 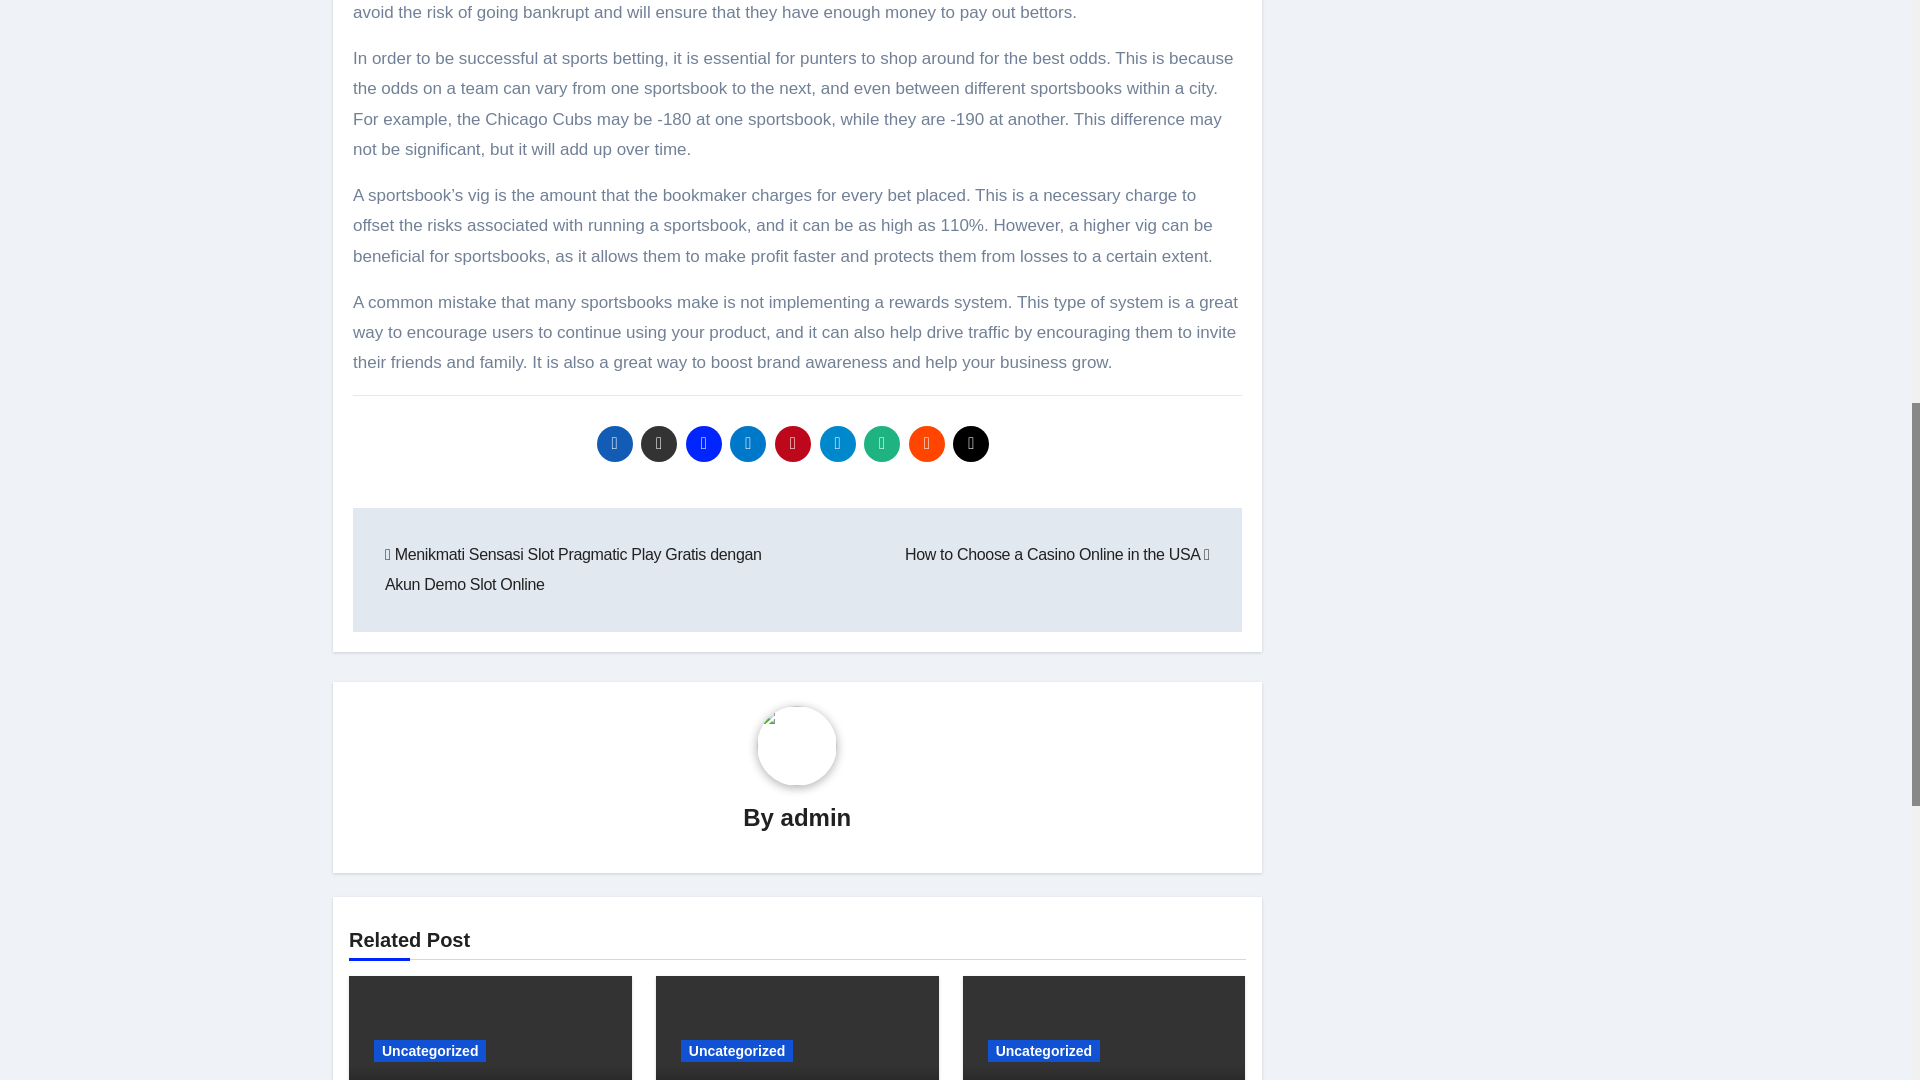 I want to click on admin, so click(x=816, y=816).